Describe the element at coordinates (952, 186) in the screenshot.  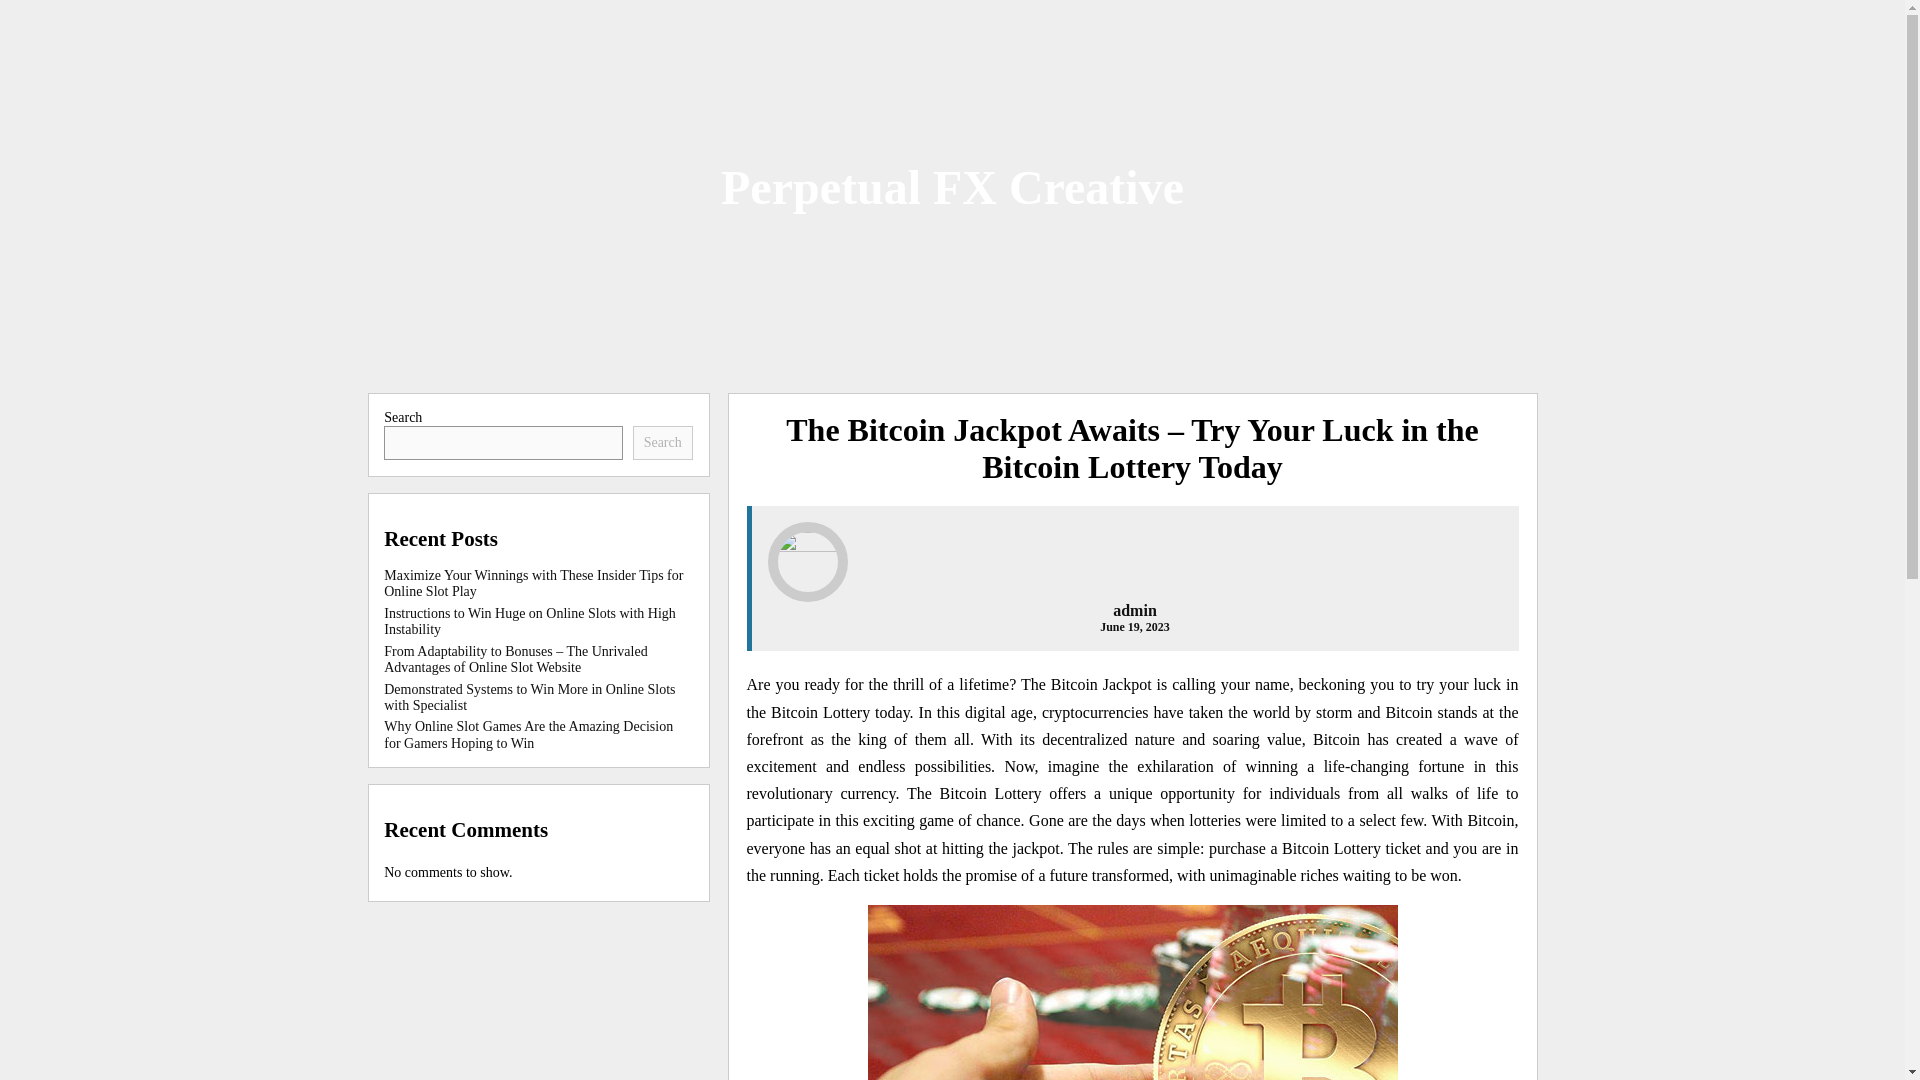
I see `Perpetual FX Creative` at that location.